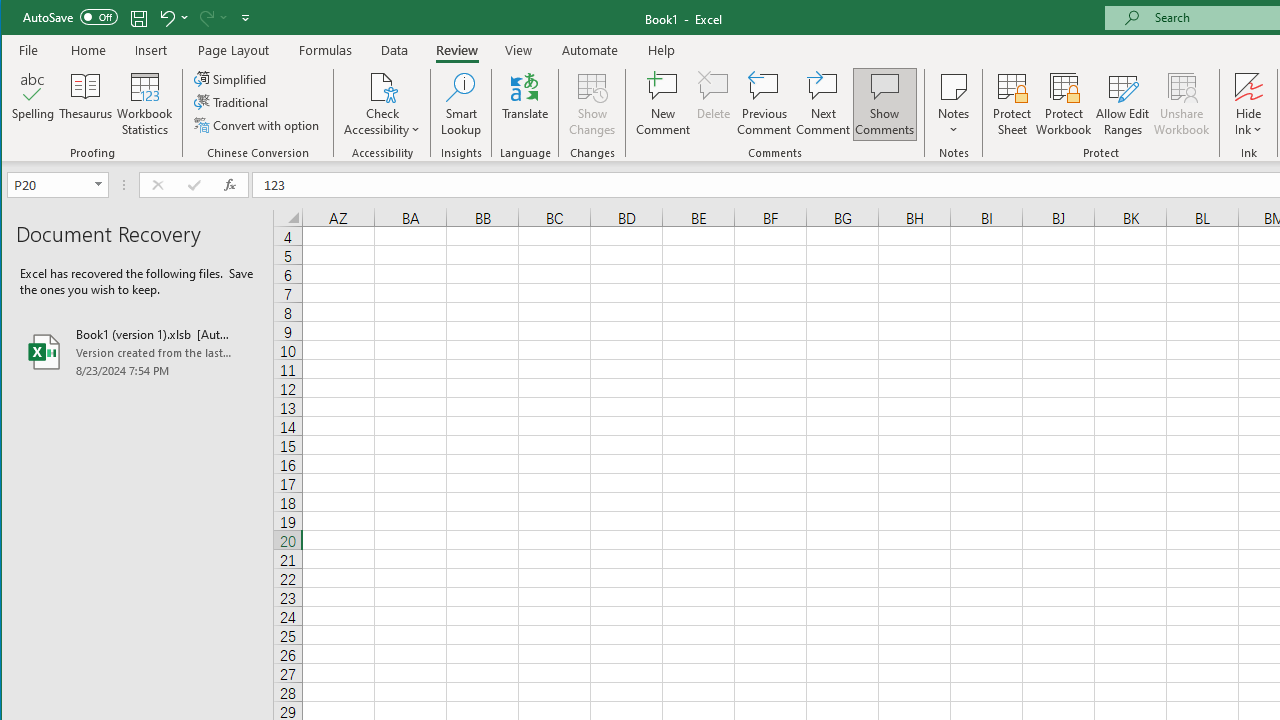 This screenshot has height=720, width=1280. Describe the element at coordinates (954, 104) in the screenshot. I see `Notes` at that location.